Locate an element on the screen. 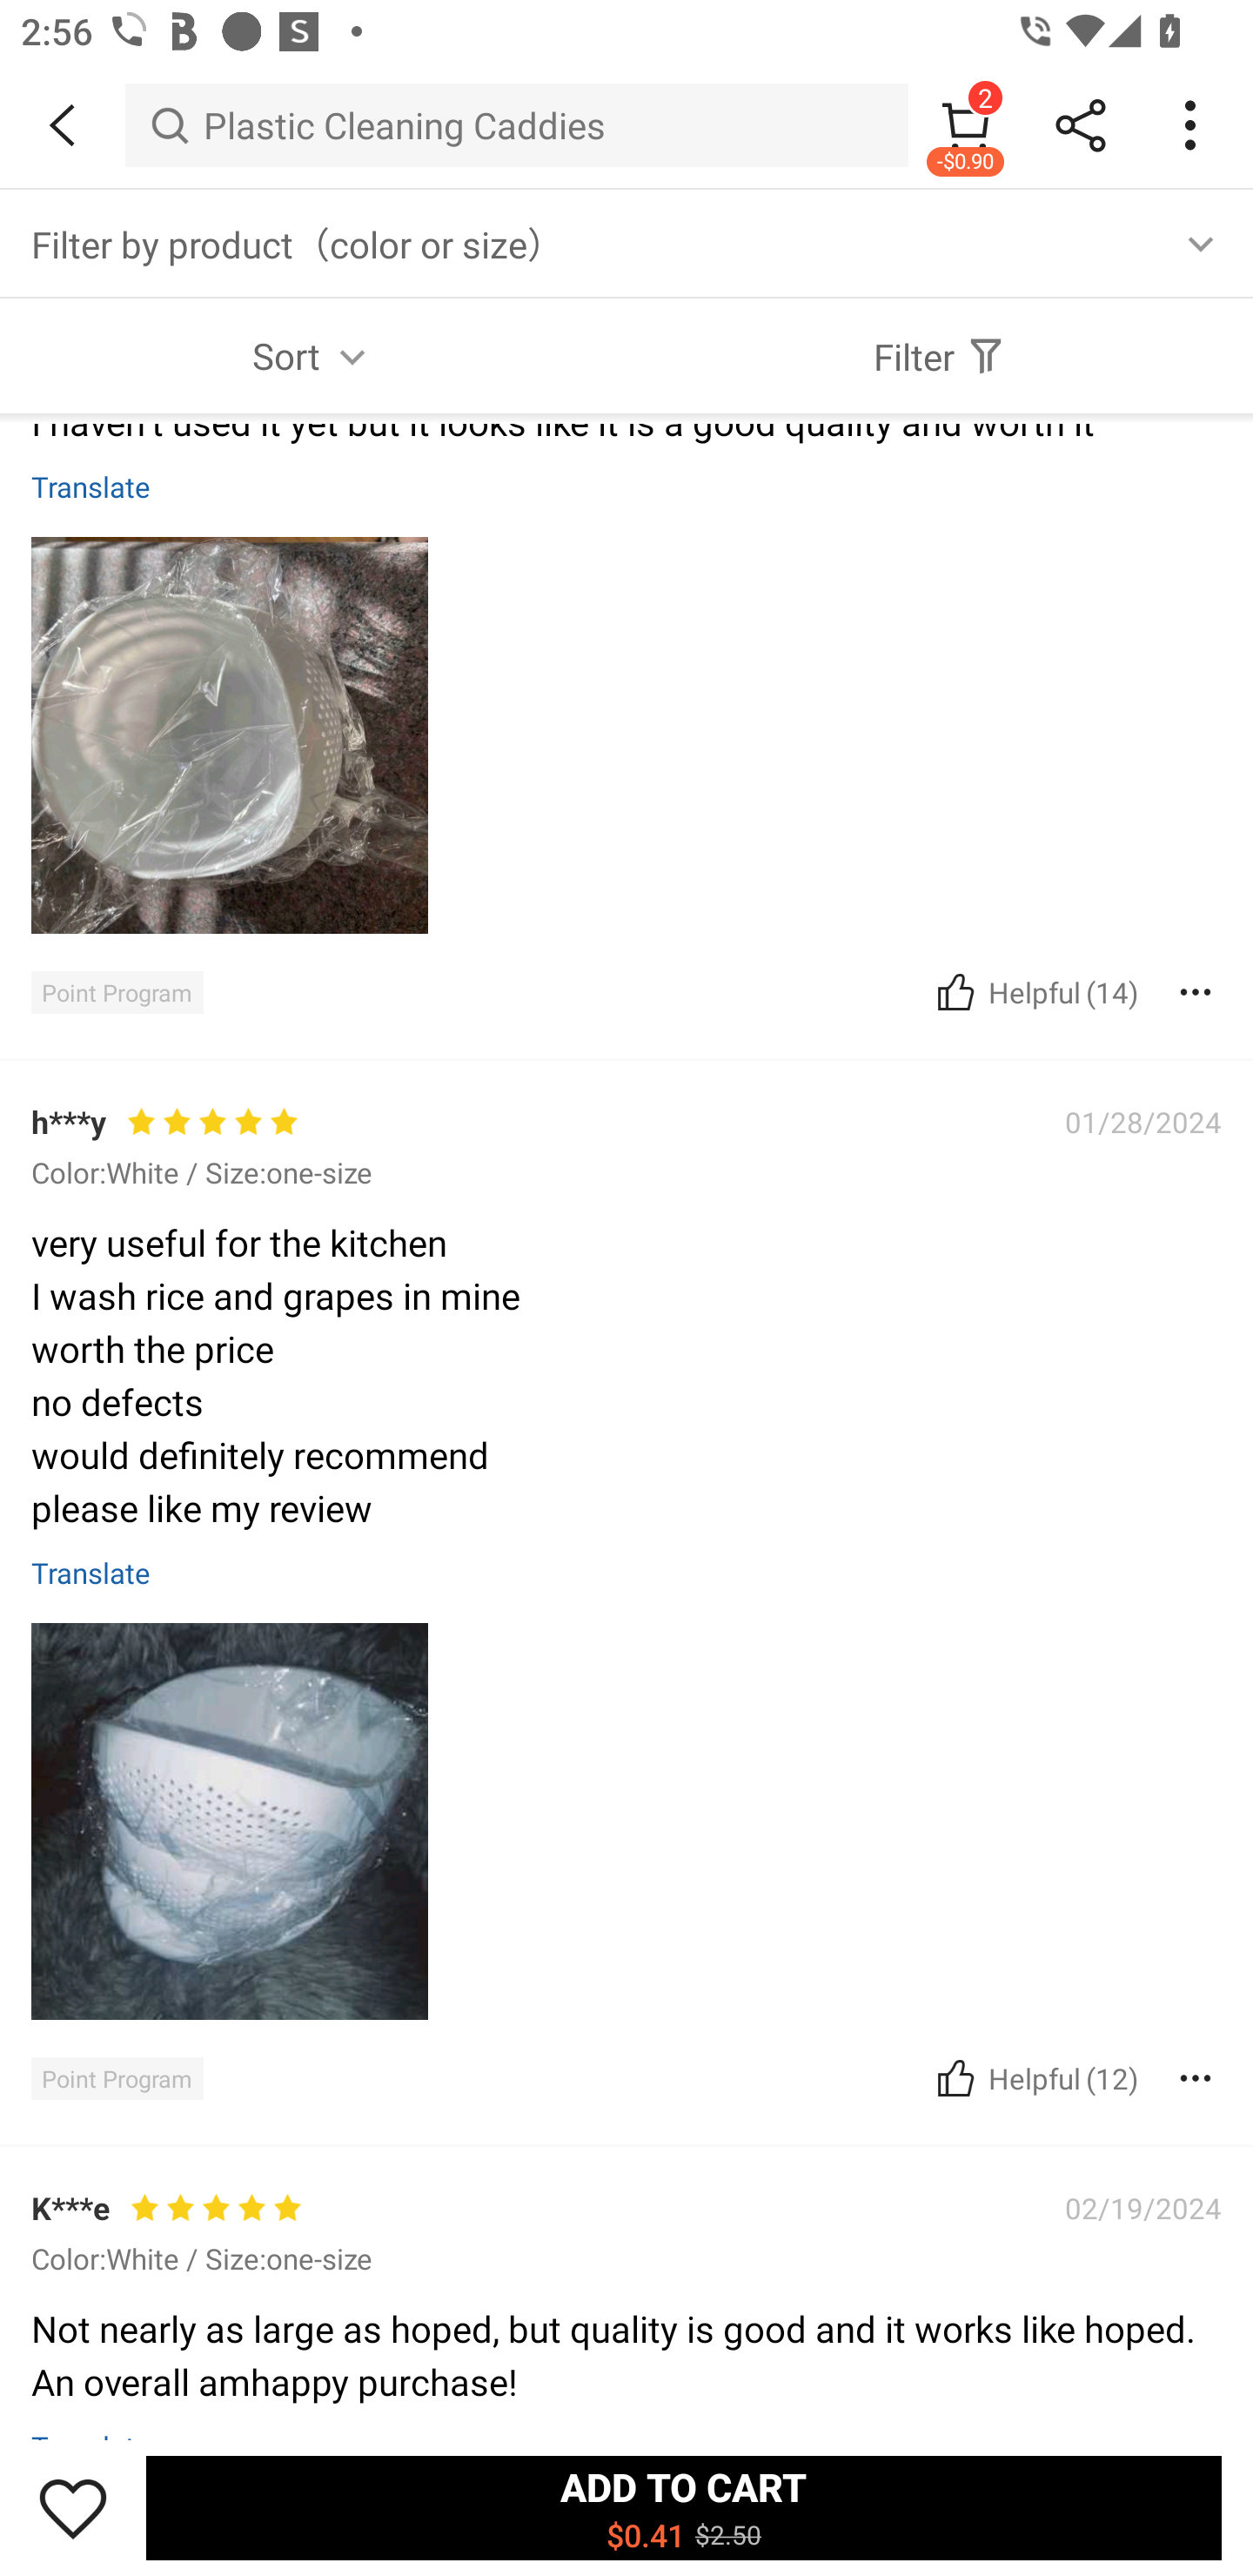  Filter is located at coordinates (940, 355).